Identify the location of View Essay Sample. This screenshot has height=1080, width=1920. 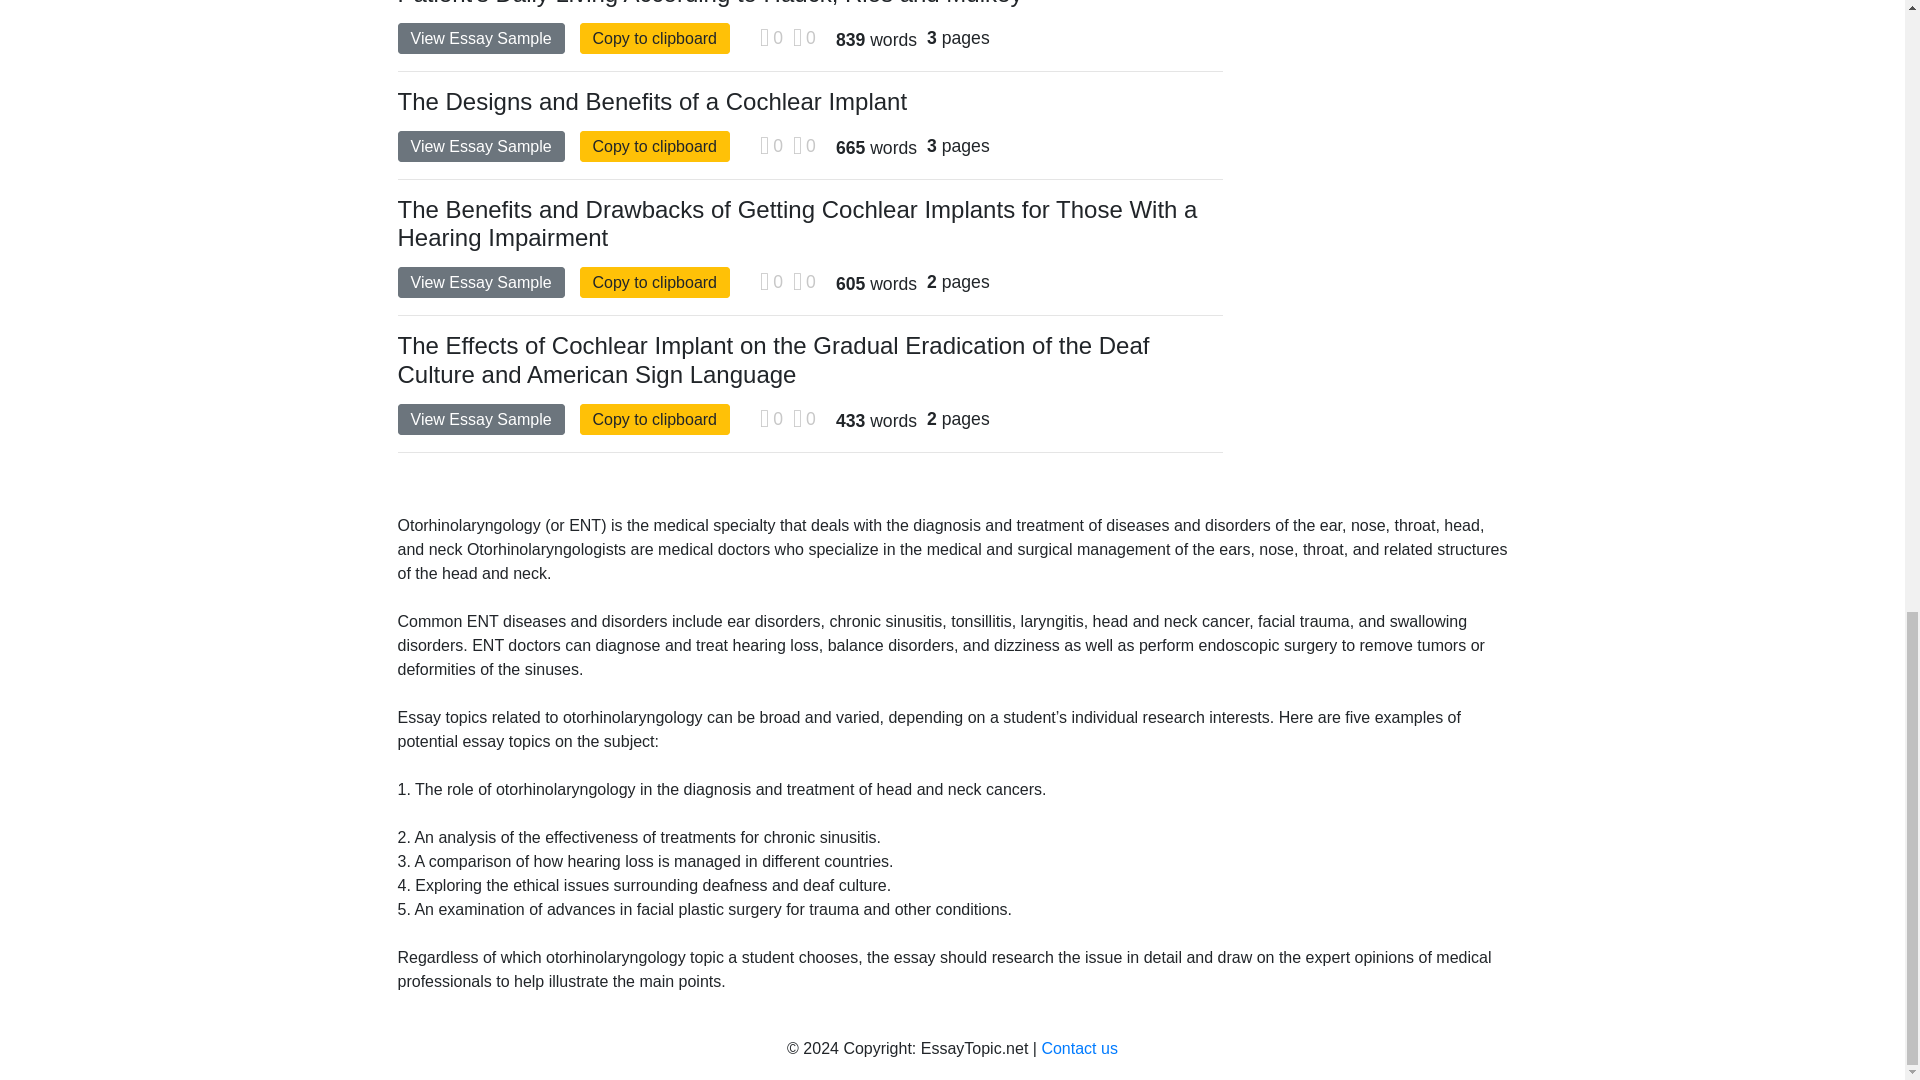
(480, 146).